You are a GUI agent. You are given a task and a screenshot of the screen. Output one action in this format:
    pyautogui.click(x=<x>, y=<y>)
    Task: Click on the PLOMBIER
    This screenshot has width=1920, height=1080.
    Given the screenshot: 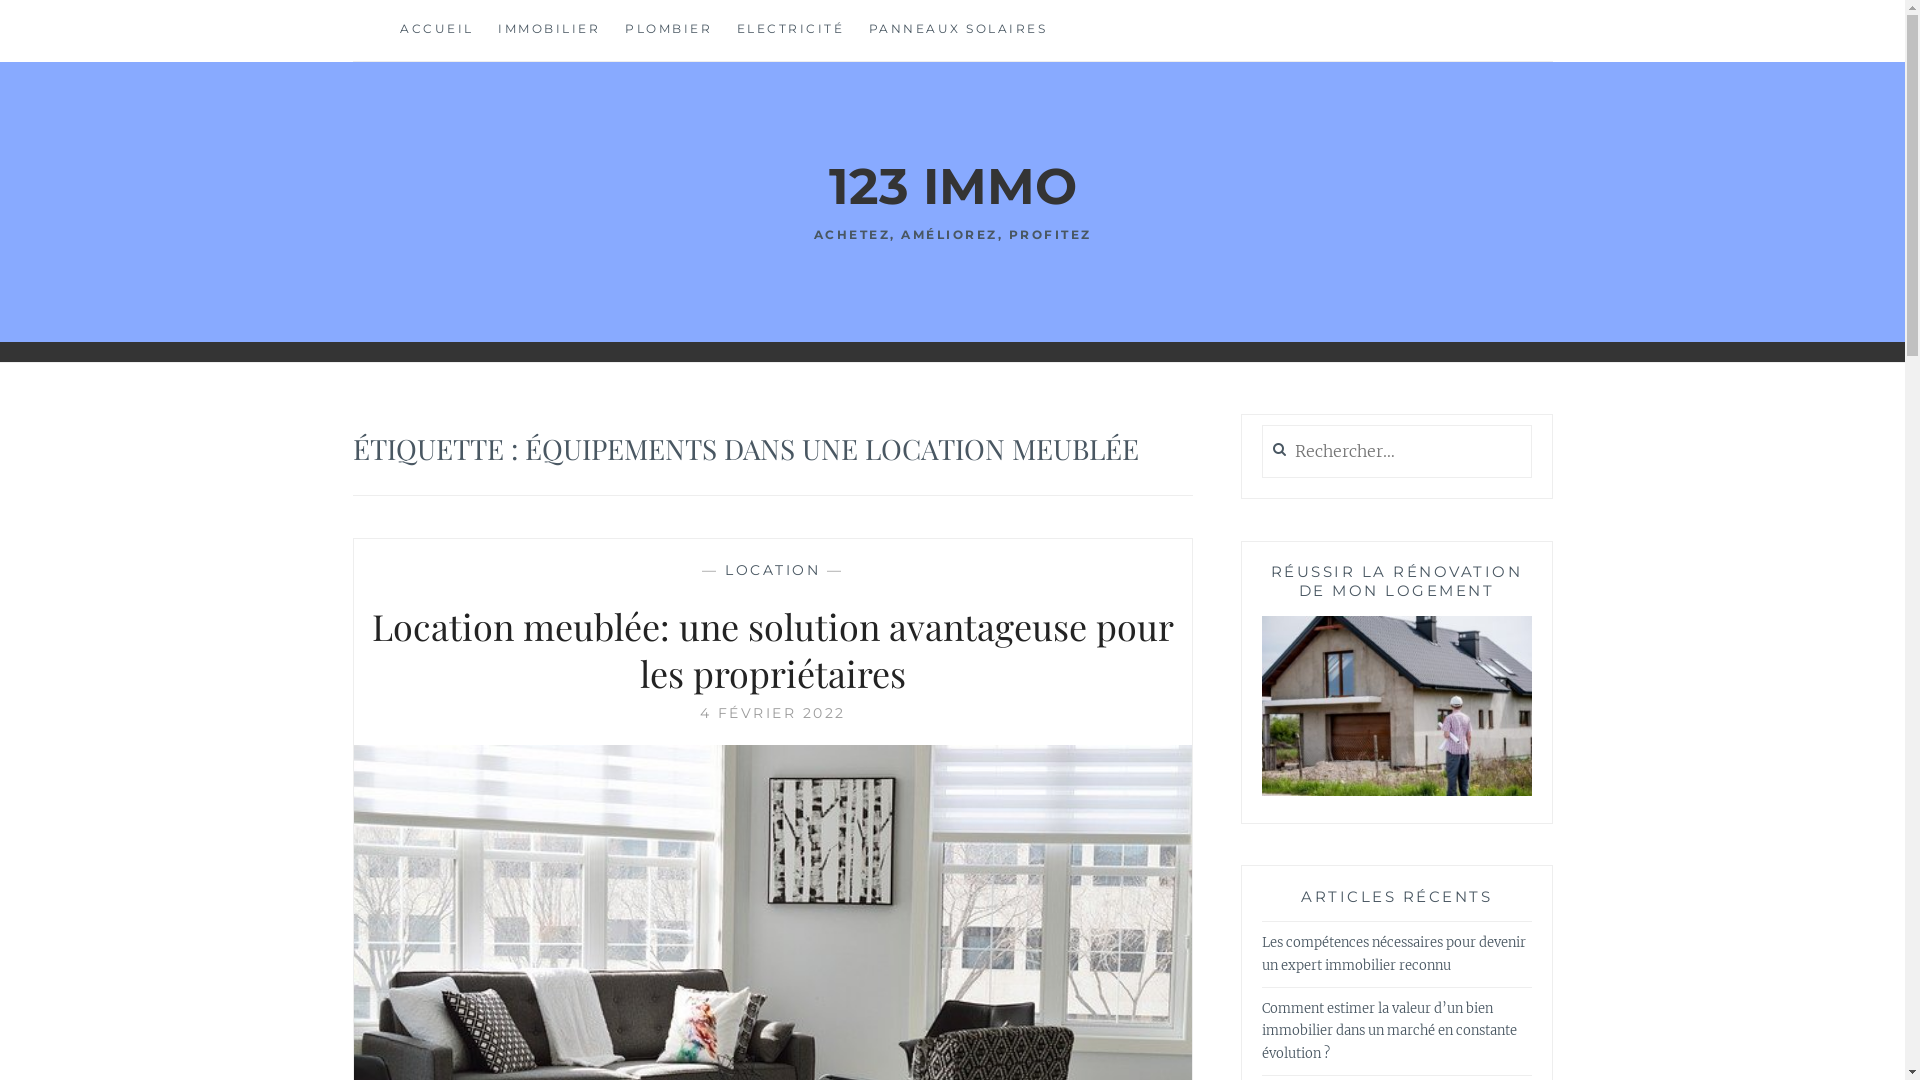 What is the action you would take?
    pyautogui.click(x=668, y=30)
    